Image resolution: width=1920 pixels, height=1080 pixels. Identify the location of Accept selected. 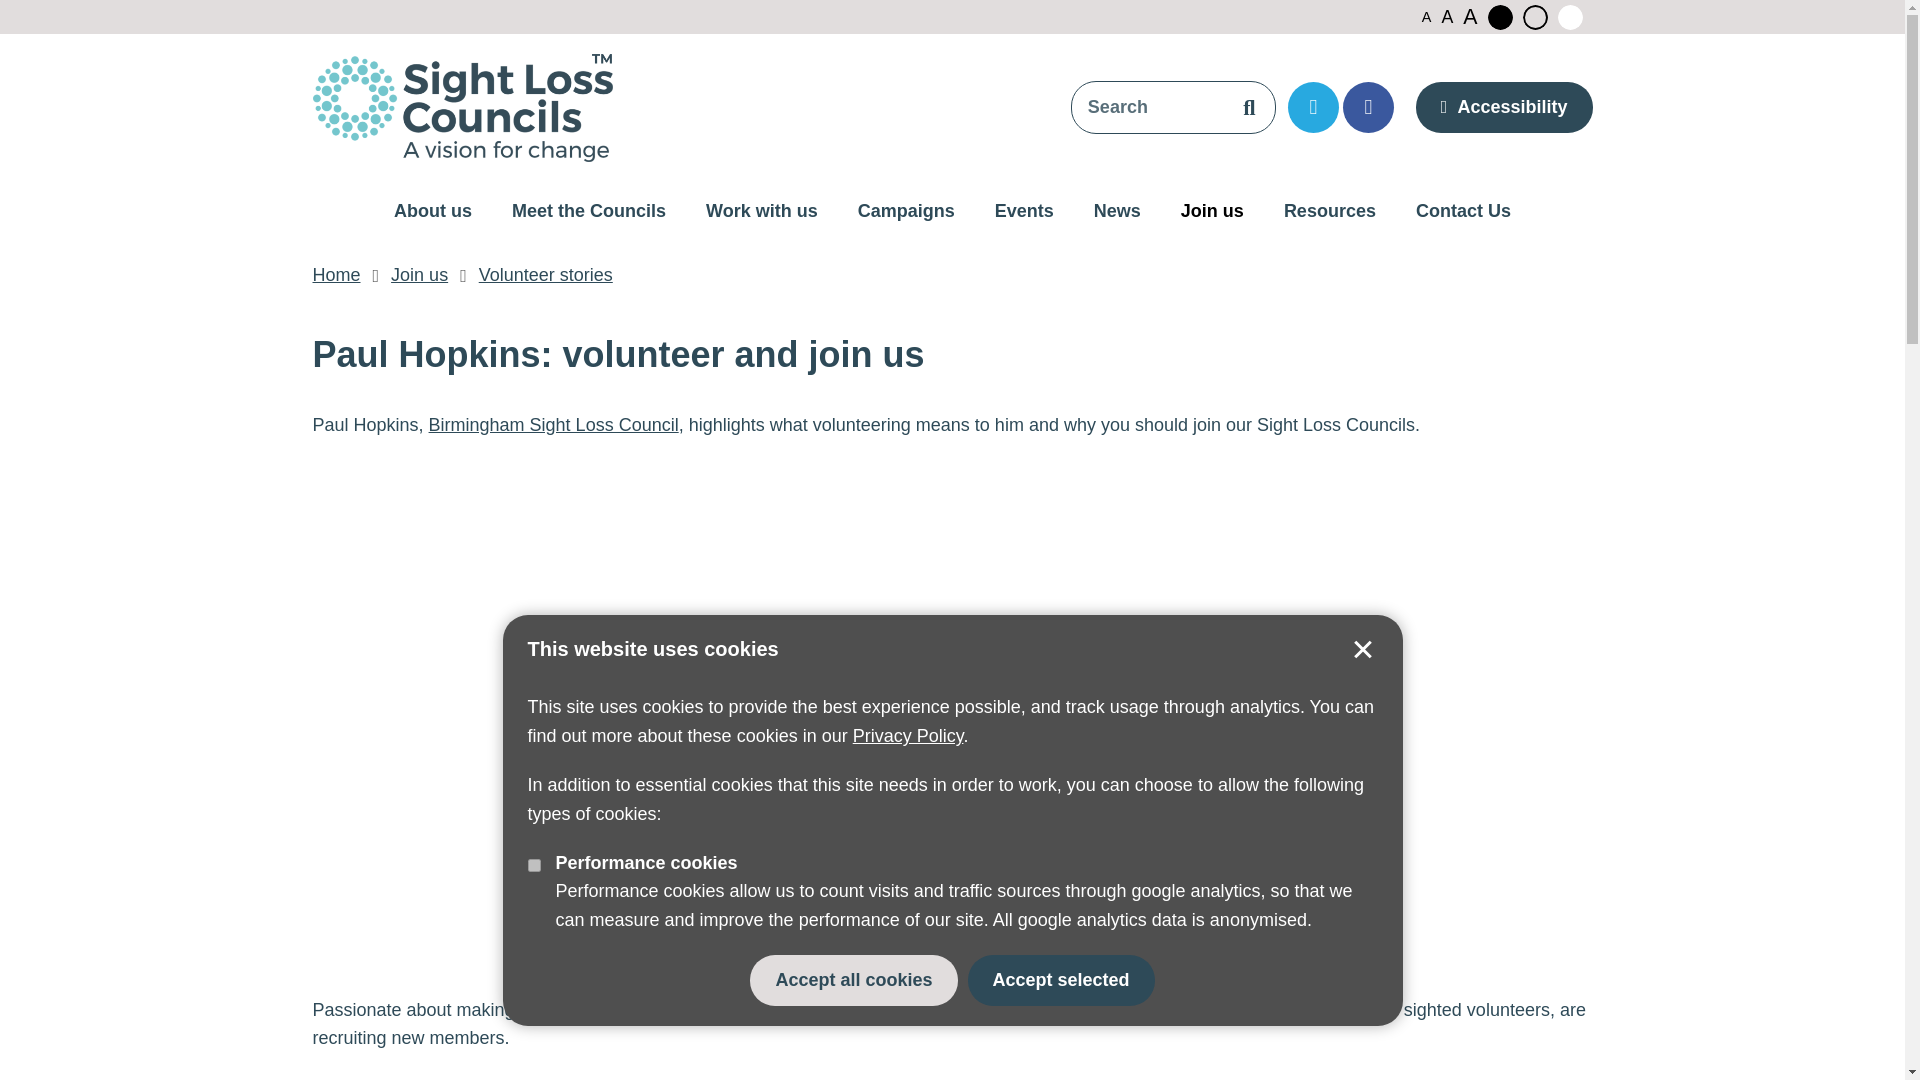
(1362, 650).